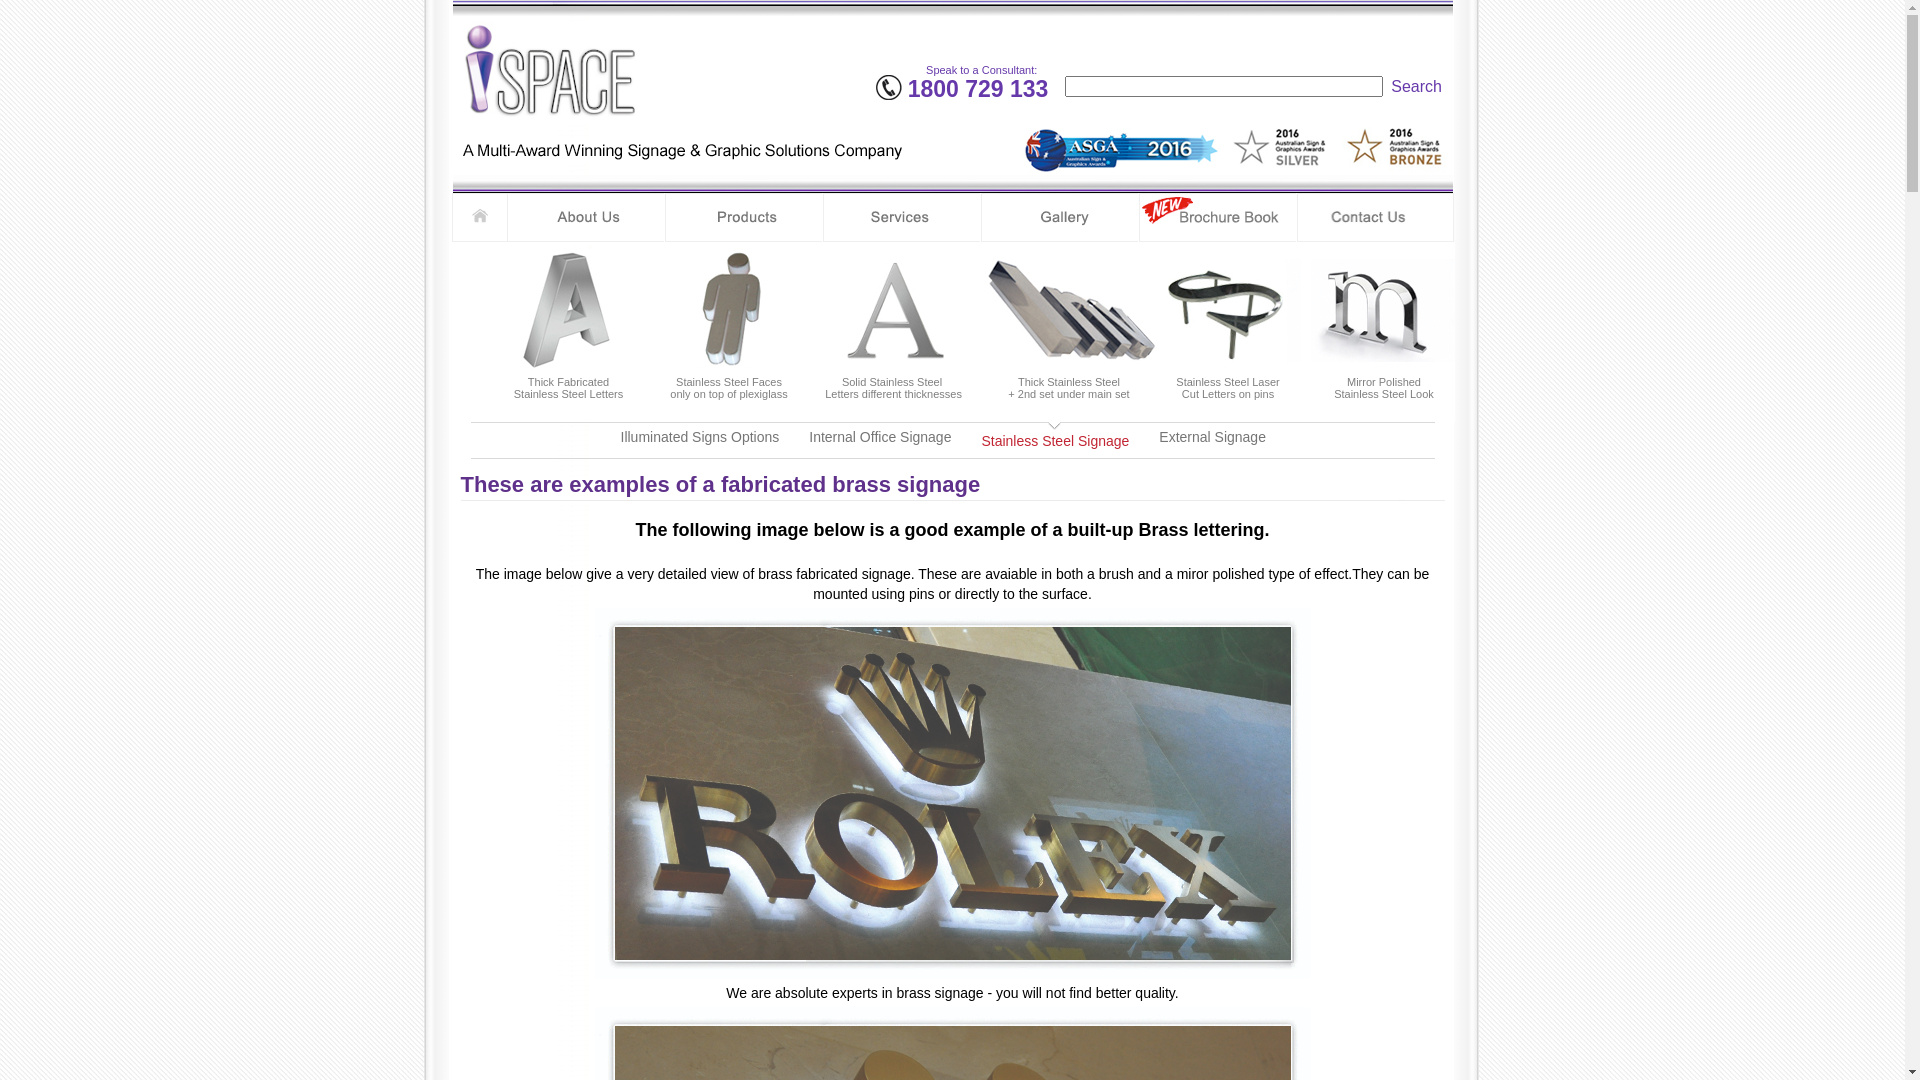  I want to click on Search, so click(1416, 86).